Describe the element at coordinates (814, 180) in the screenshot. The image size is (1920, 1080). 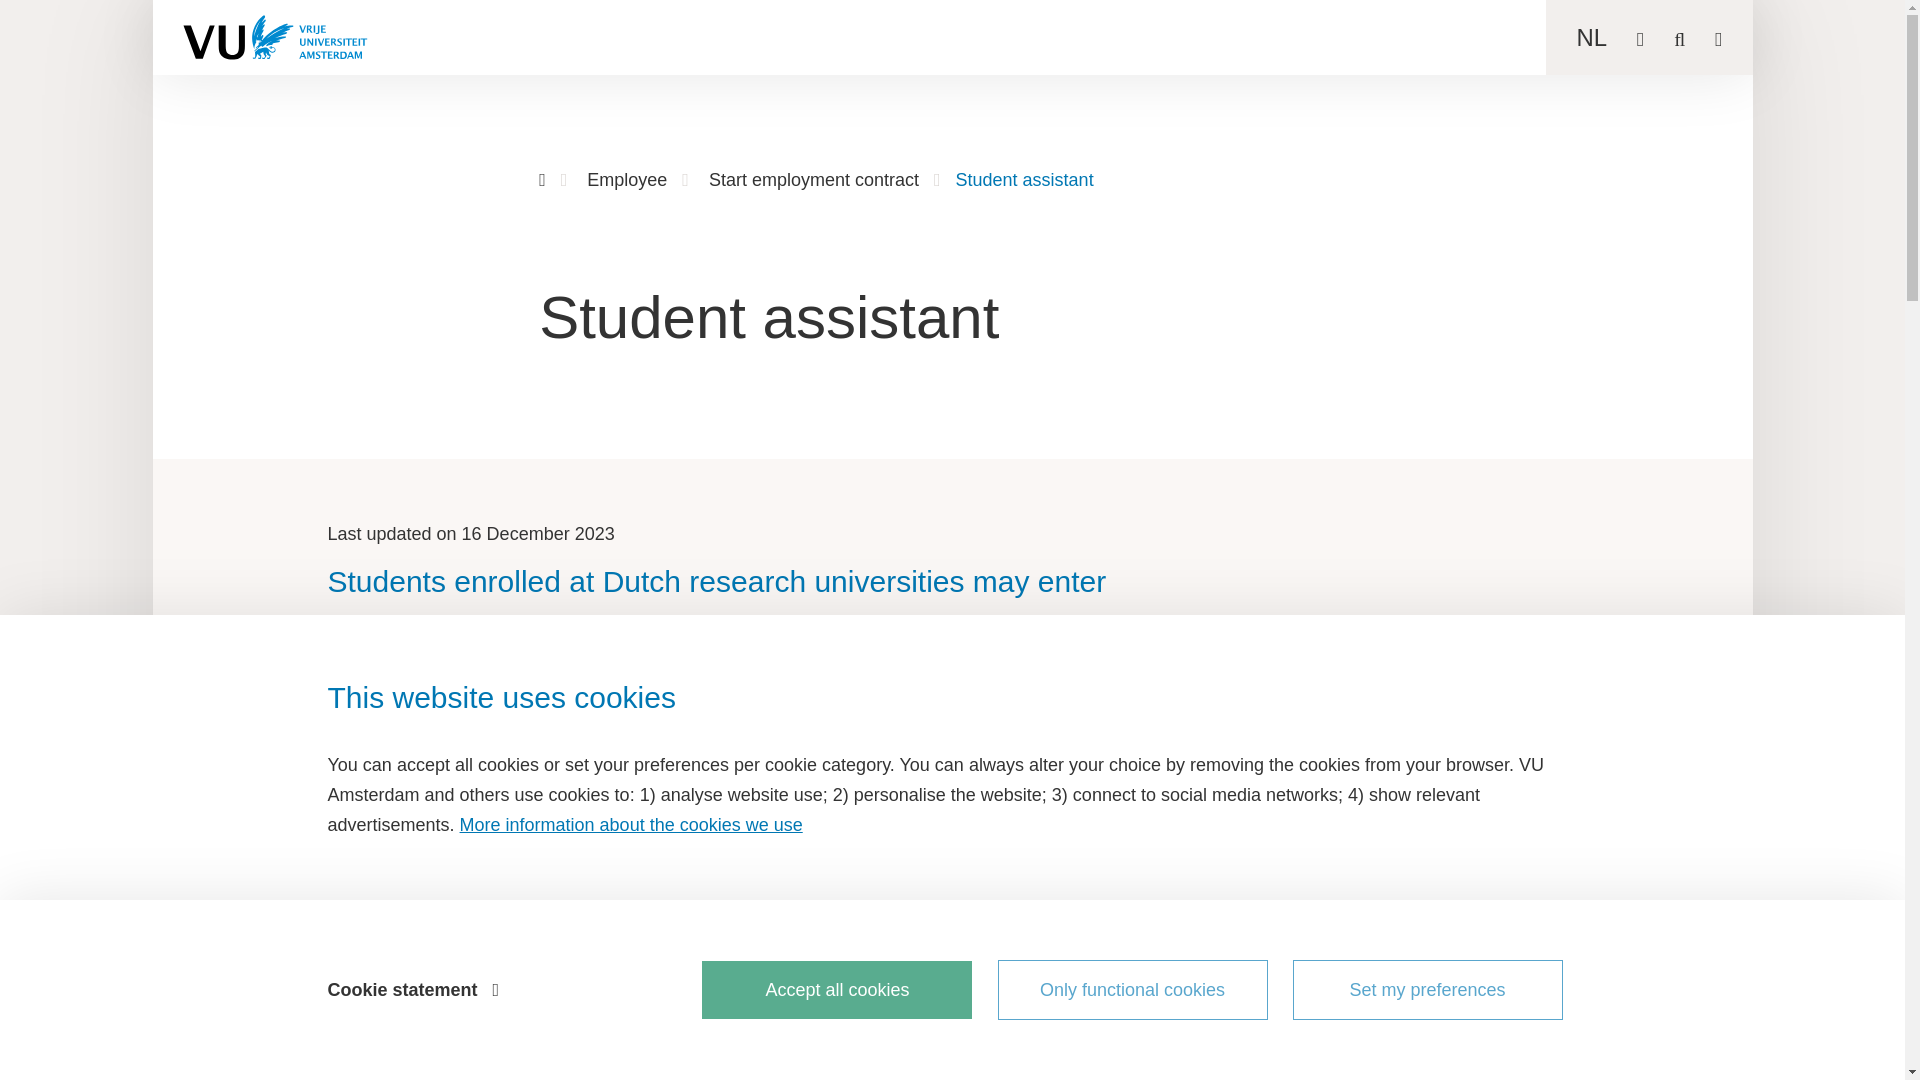
I see `Start employment contract` at that location.